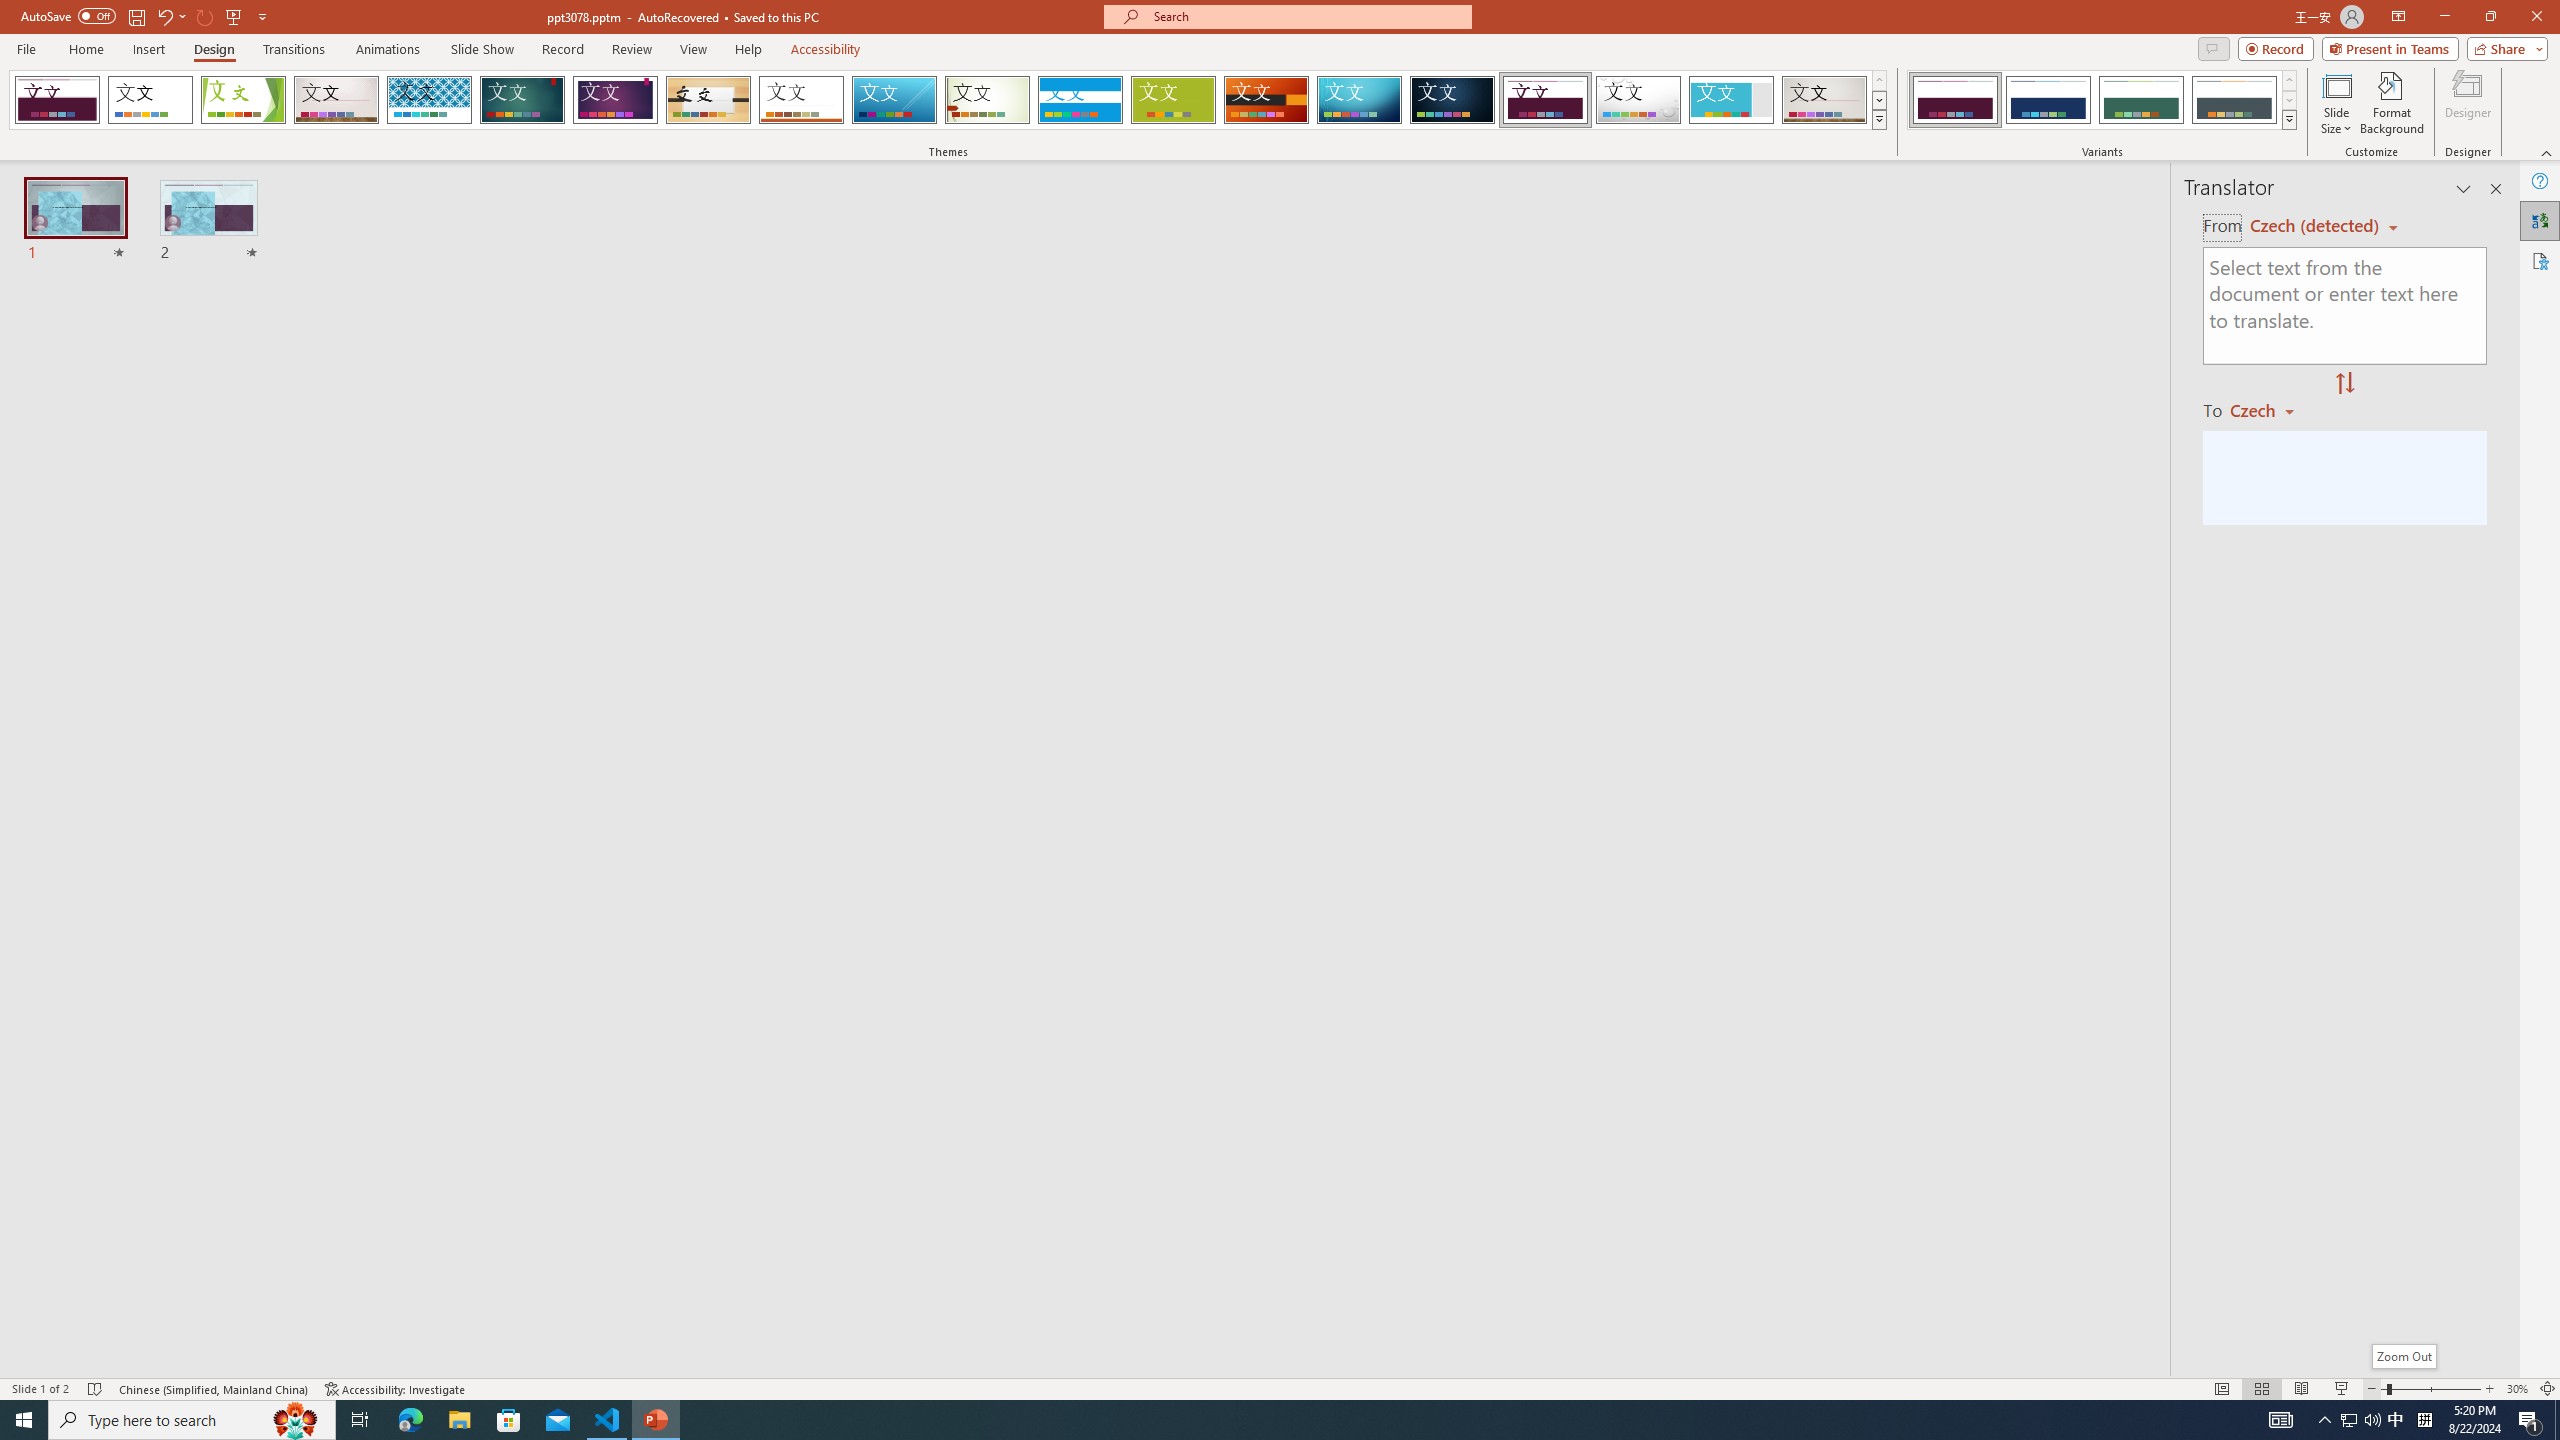 Image resolution: width=2560 pixels, height=1440 pixels. I want to click on Czech, so click(2270, 409).